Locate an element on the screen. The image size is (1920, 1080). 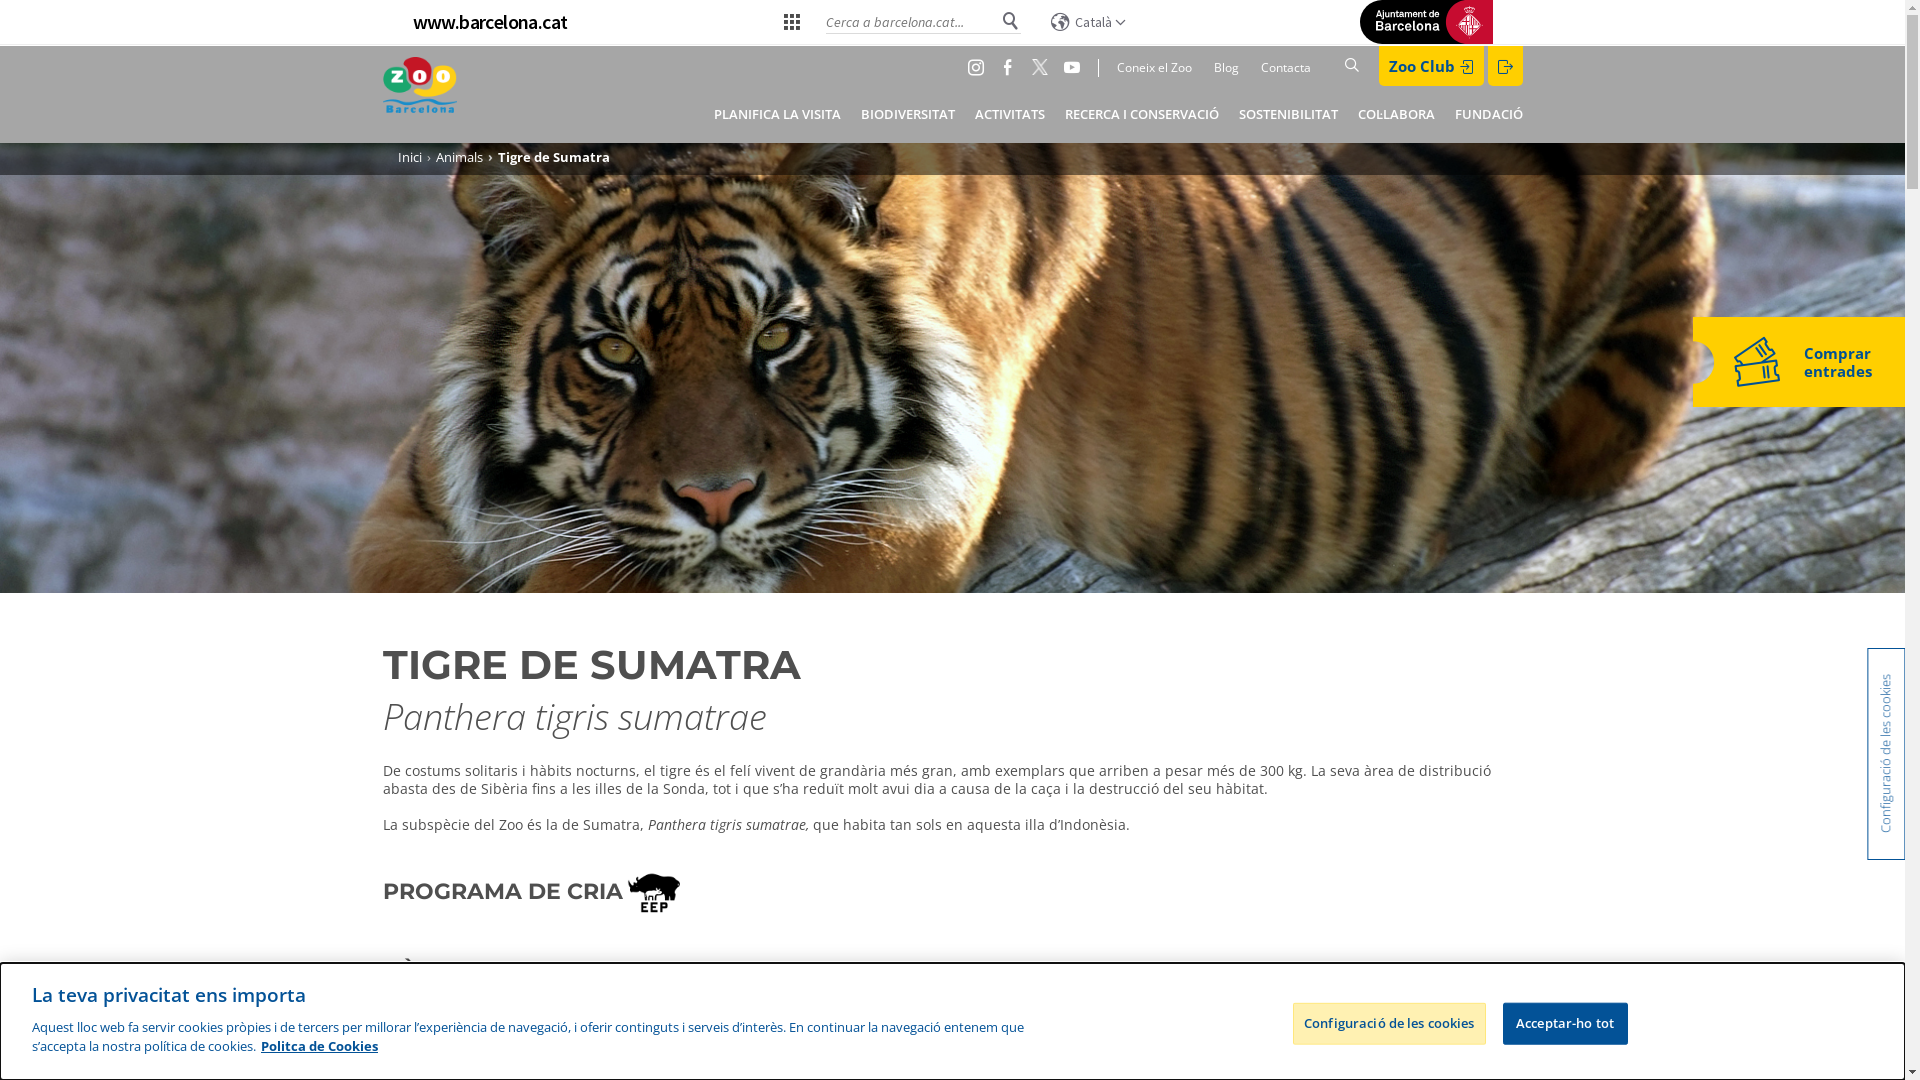
Animals is located at coordinates (460, 157).